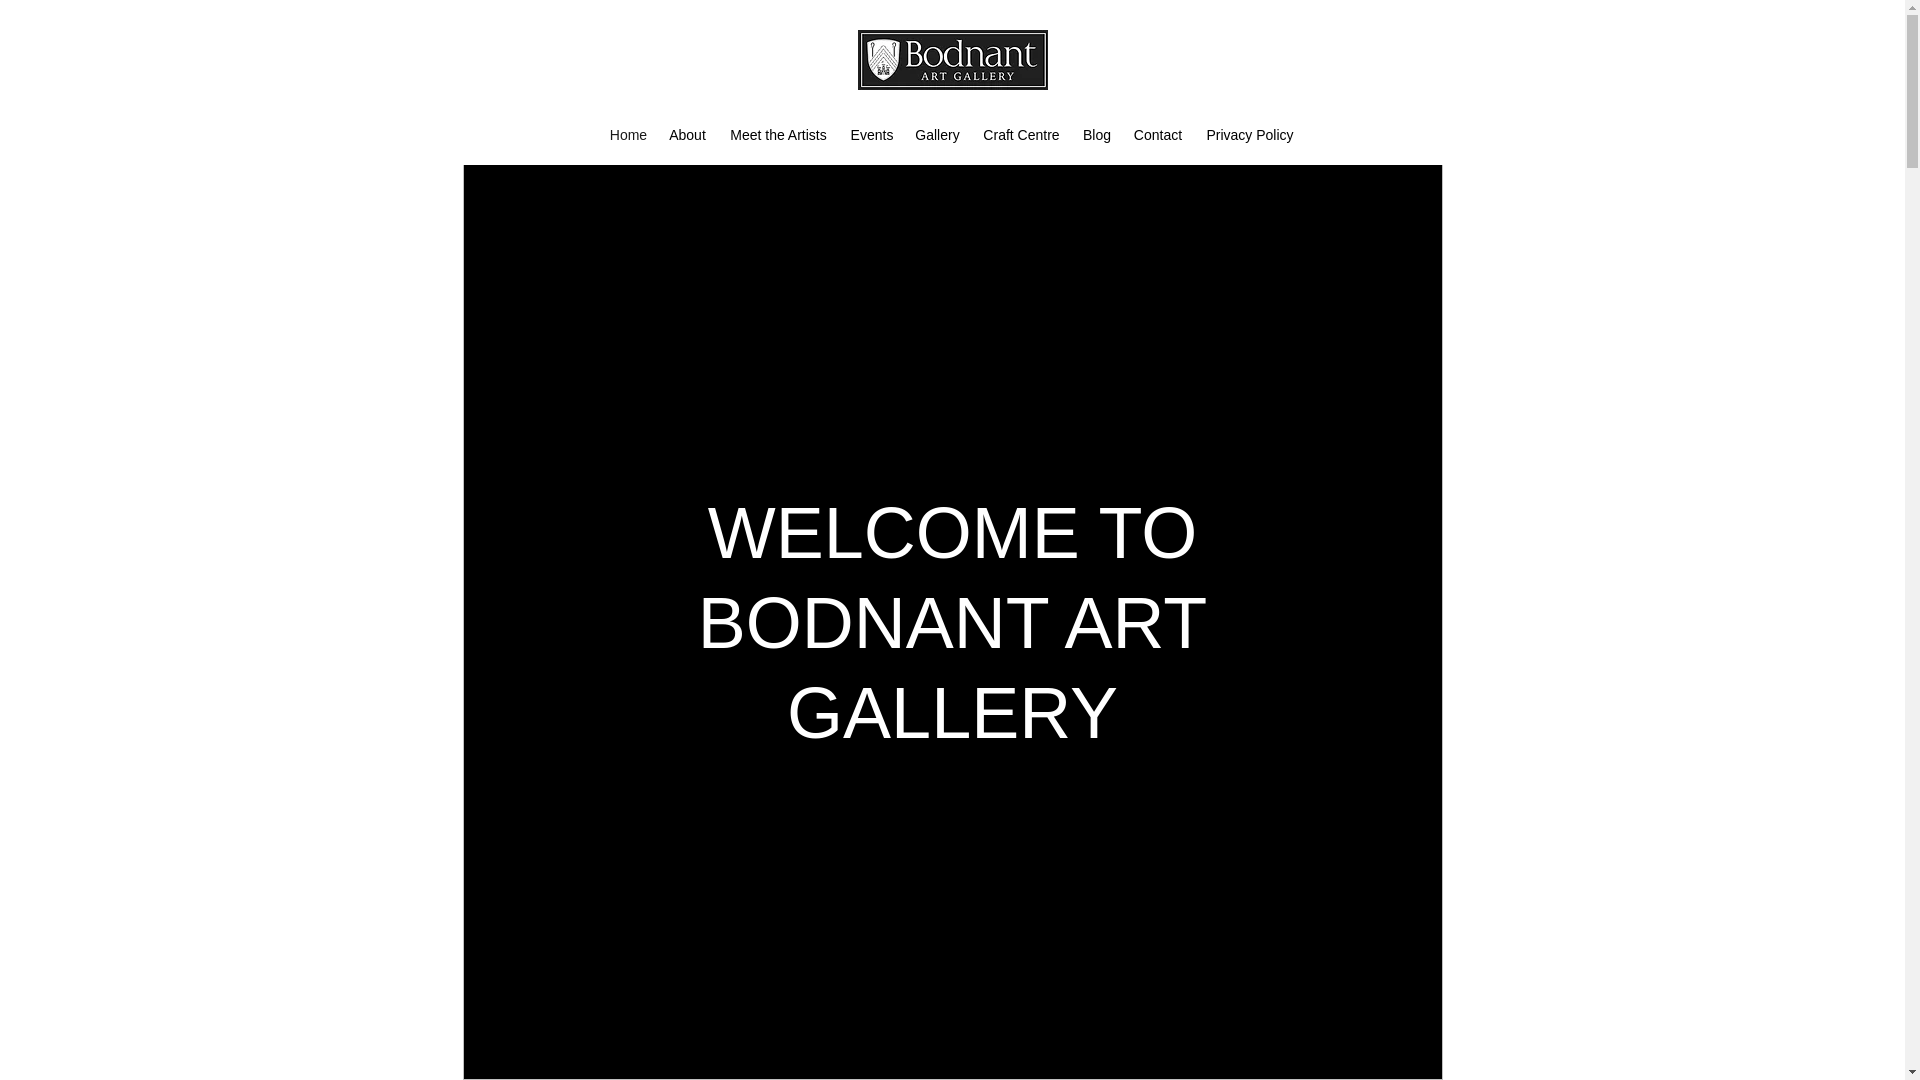  What do you see at coordinates (1096, 134) in the screenshot?
I see `Blog` at bounding box center [1096, 134].